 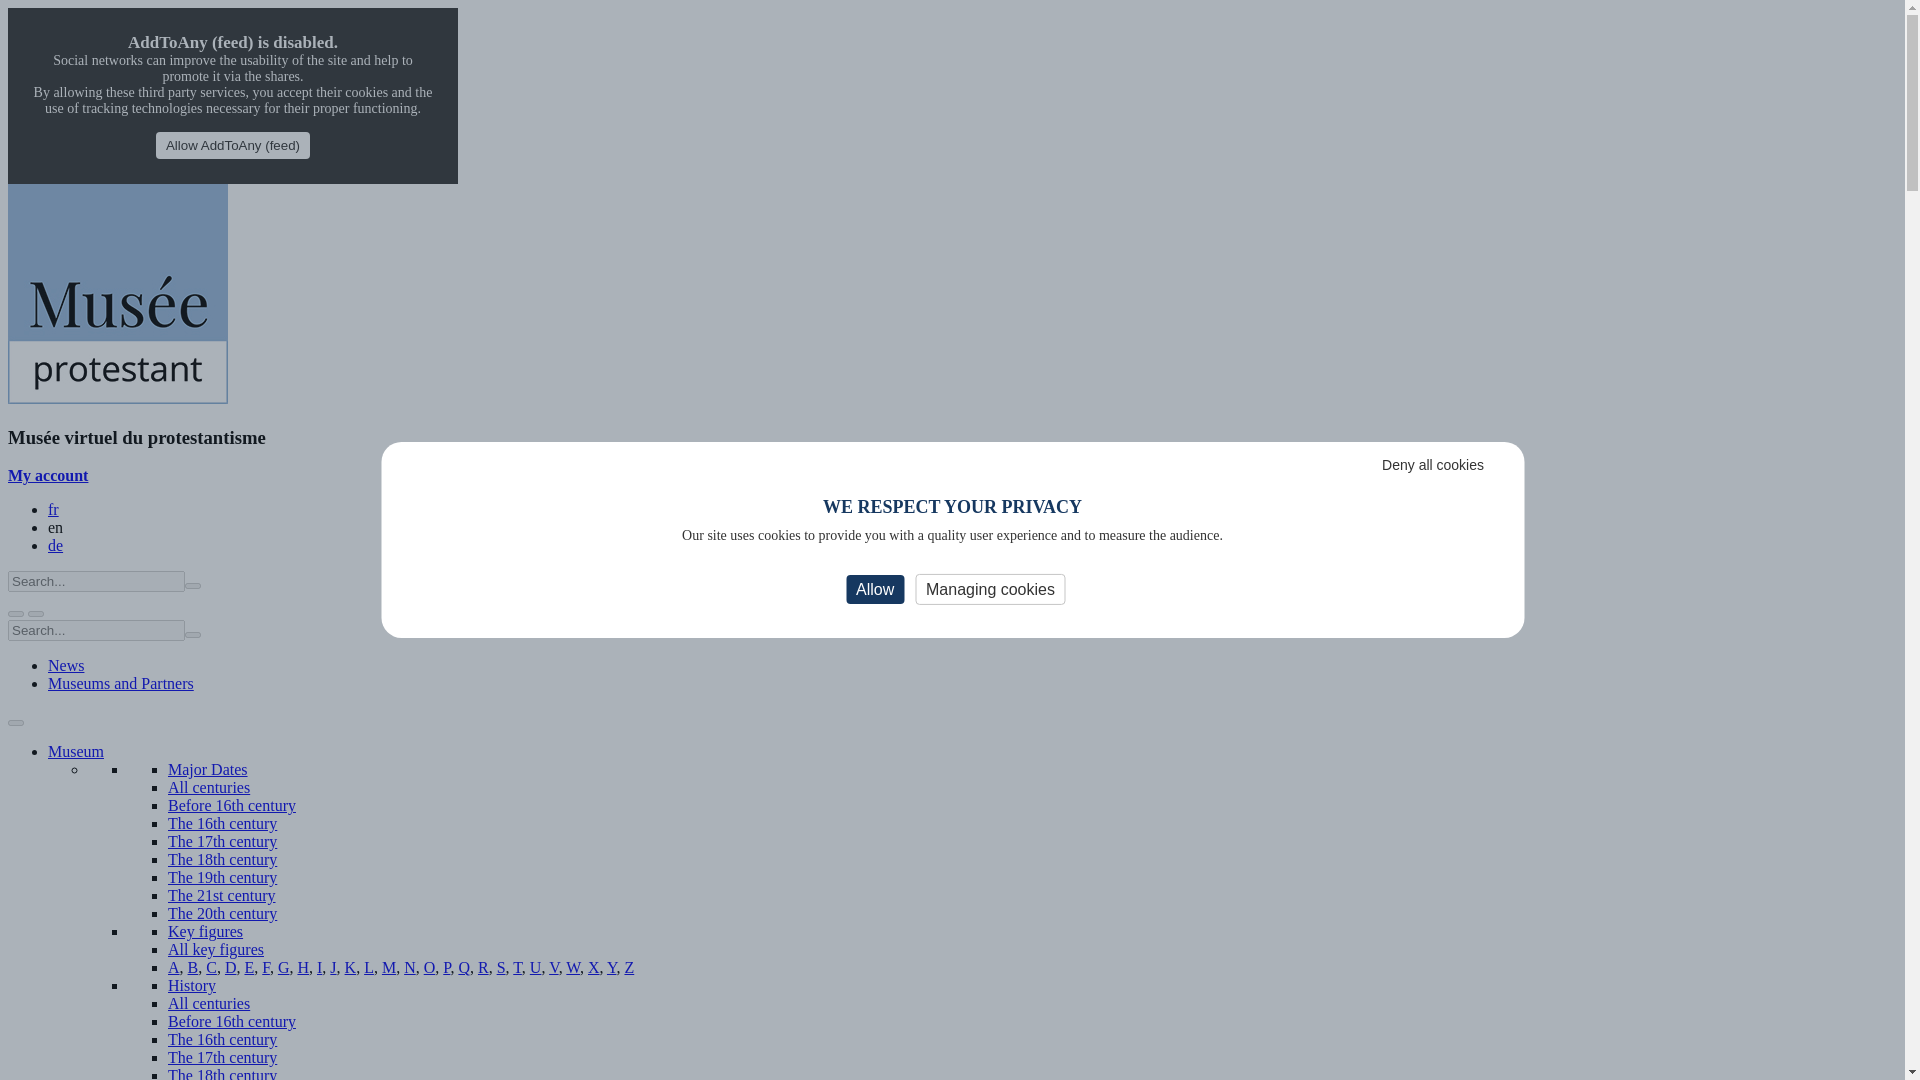 What do you see at coordinates (48, 474) in the screenshot?
I see `My account` at bounding box center [48, 474].